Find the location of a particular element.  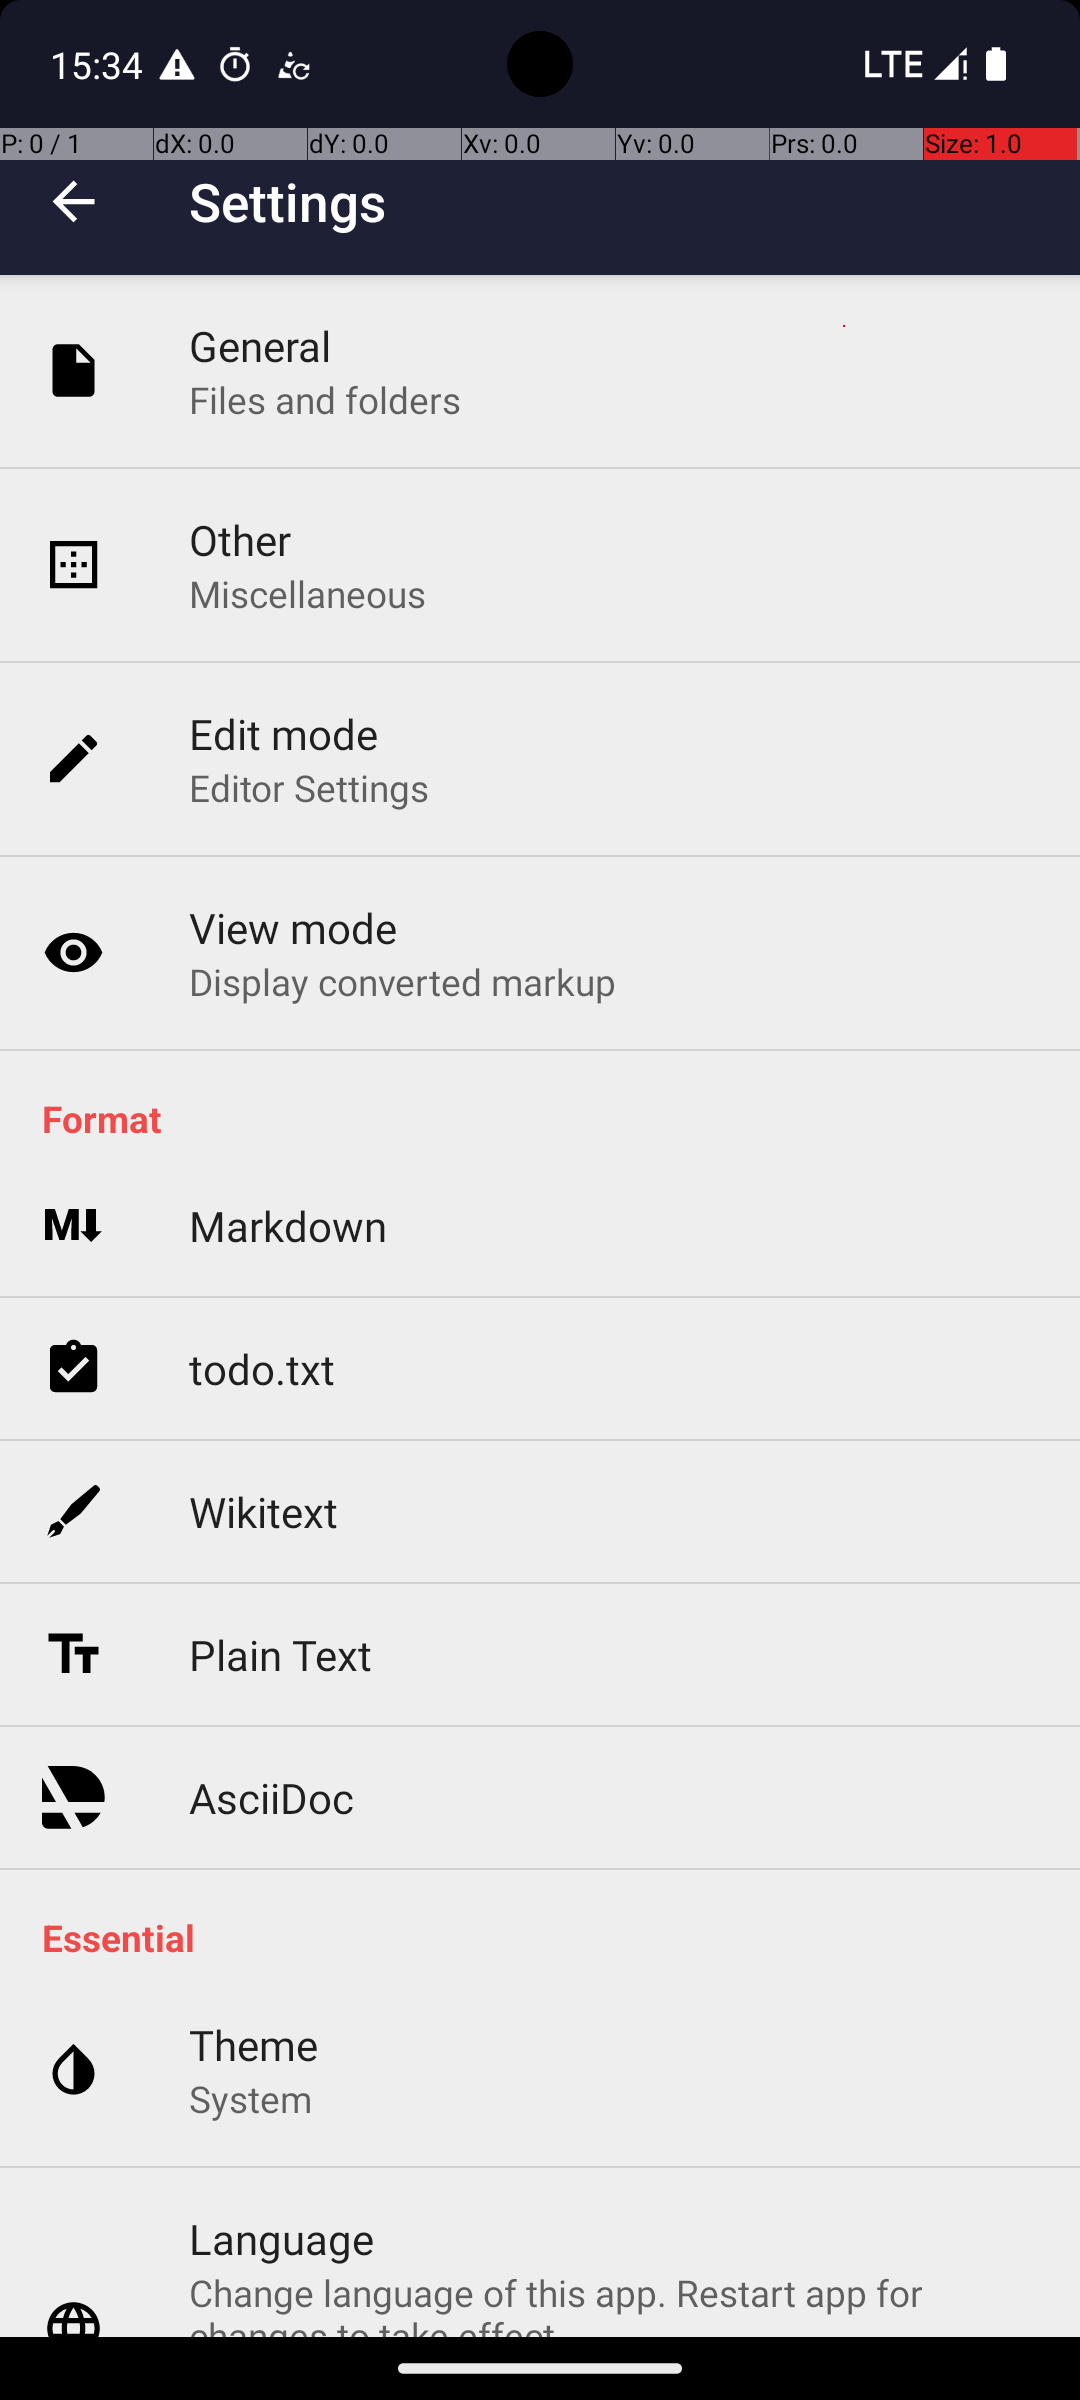

AsciiDoc is located at coordinates (272, 1798).